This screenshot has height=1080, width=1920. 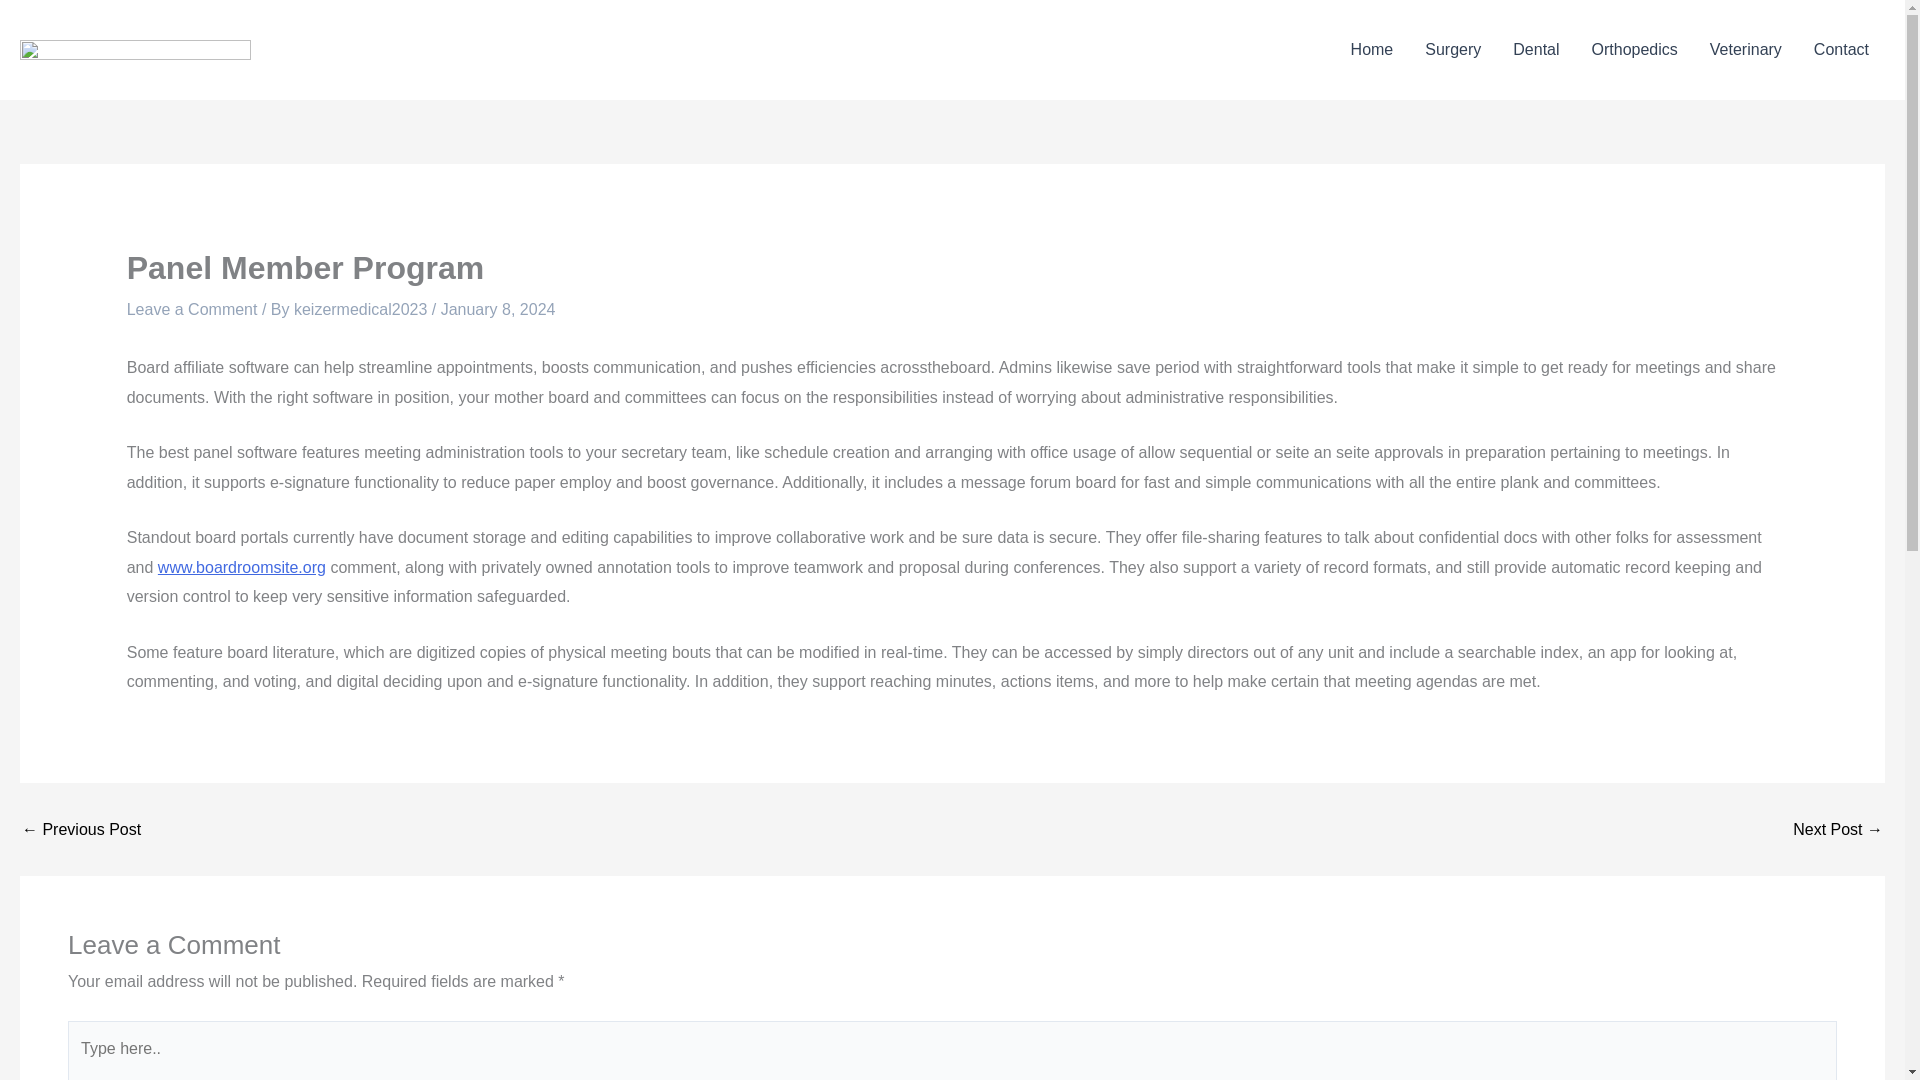 What do you see at coordinates (242, 567) in the screenshot?
I see `www.boardroomsite.org` at bounding box center [242, 567].